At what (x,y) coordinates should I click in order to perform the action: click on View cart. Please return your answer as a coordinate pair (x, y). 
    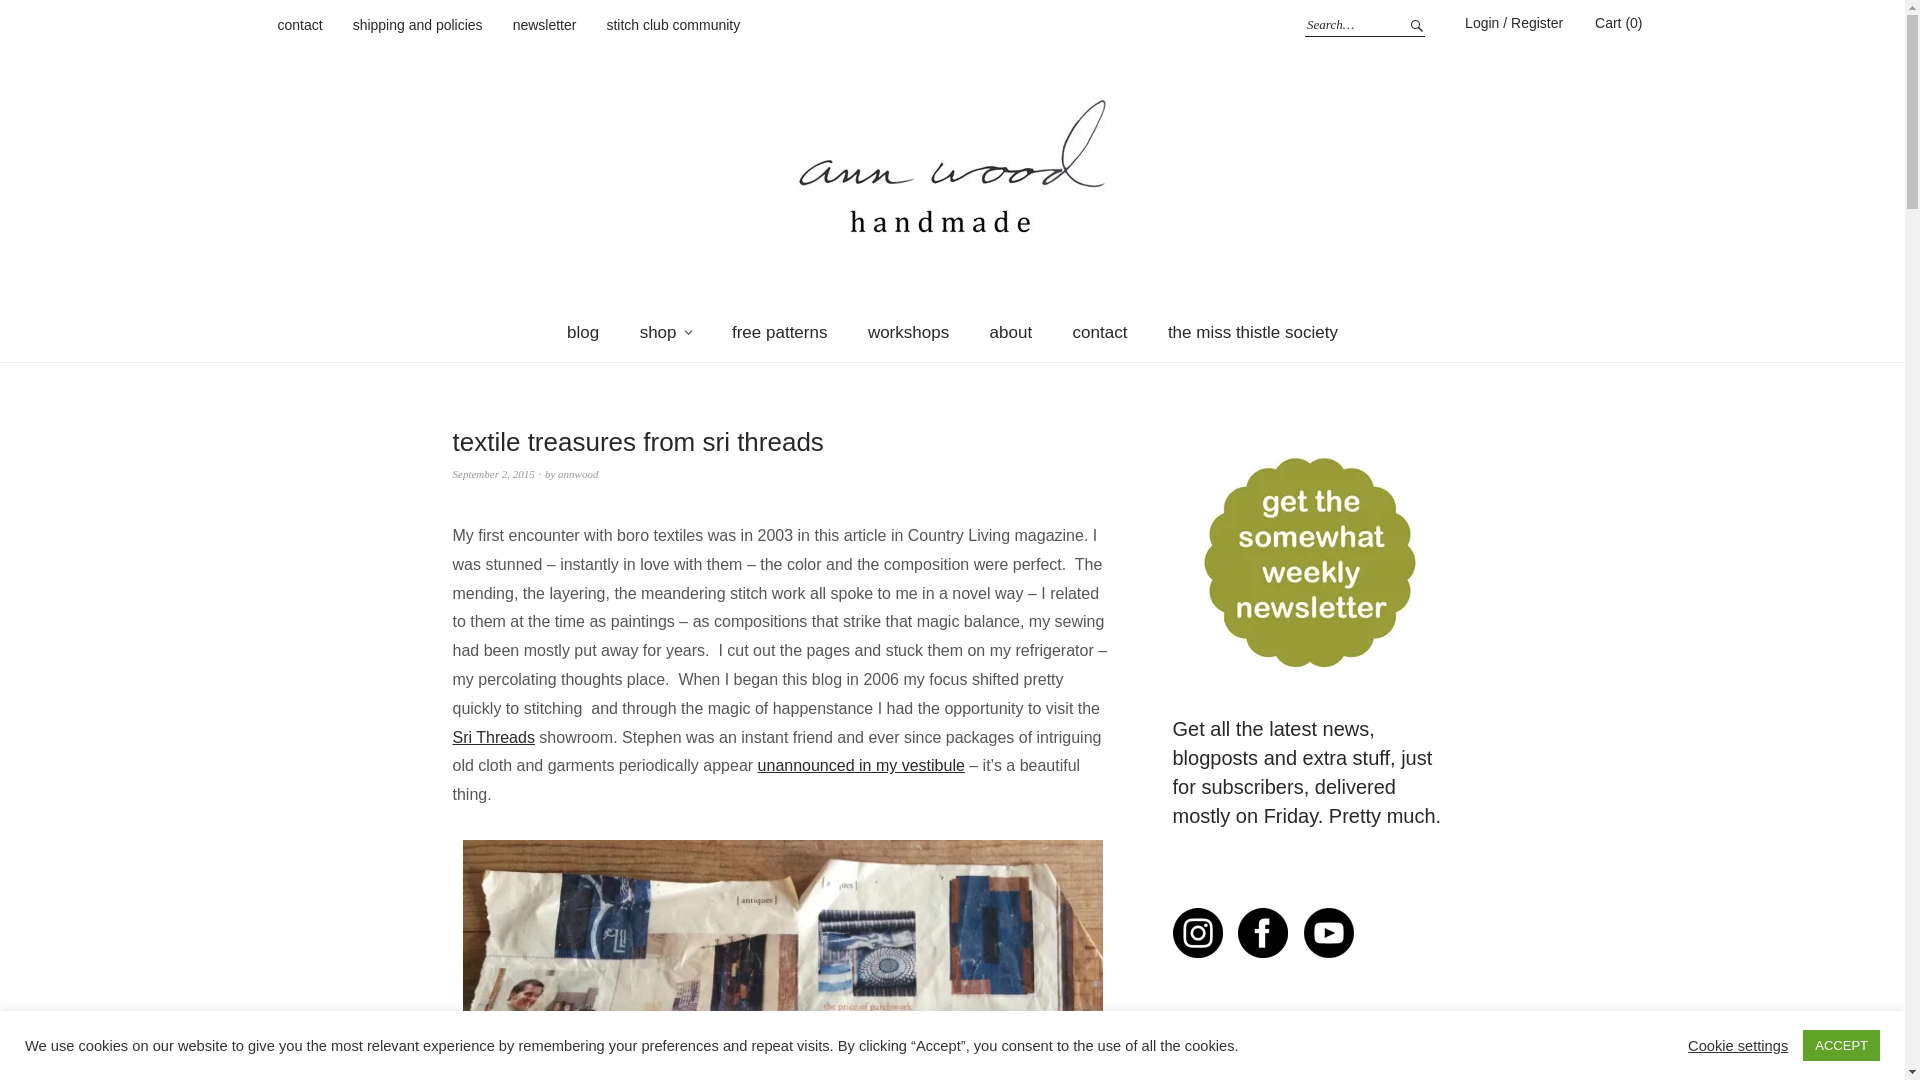
    Looking at the image, I should click on (1618, 23).